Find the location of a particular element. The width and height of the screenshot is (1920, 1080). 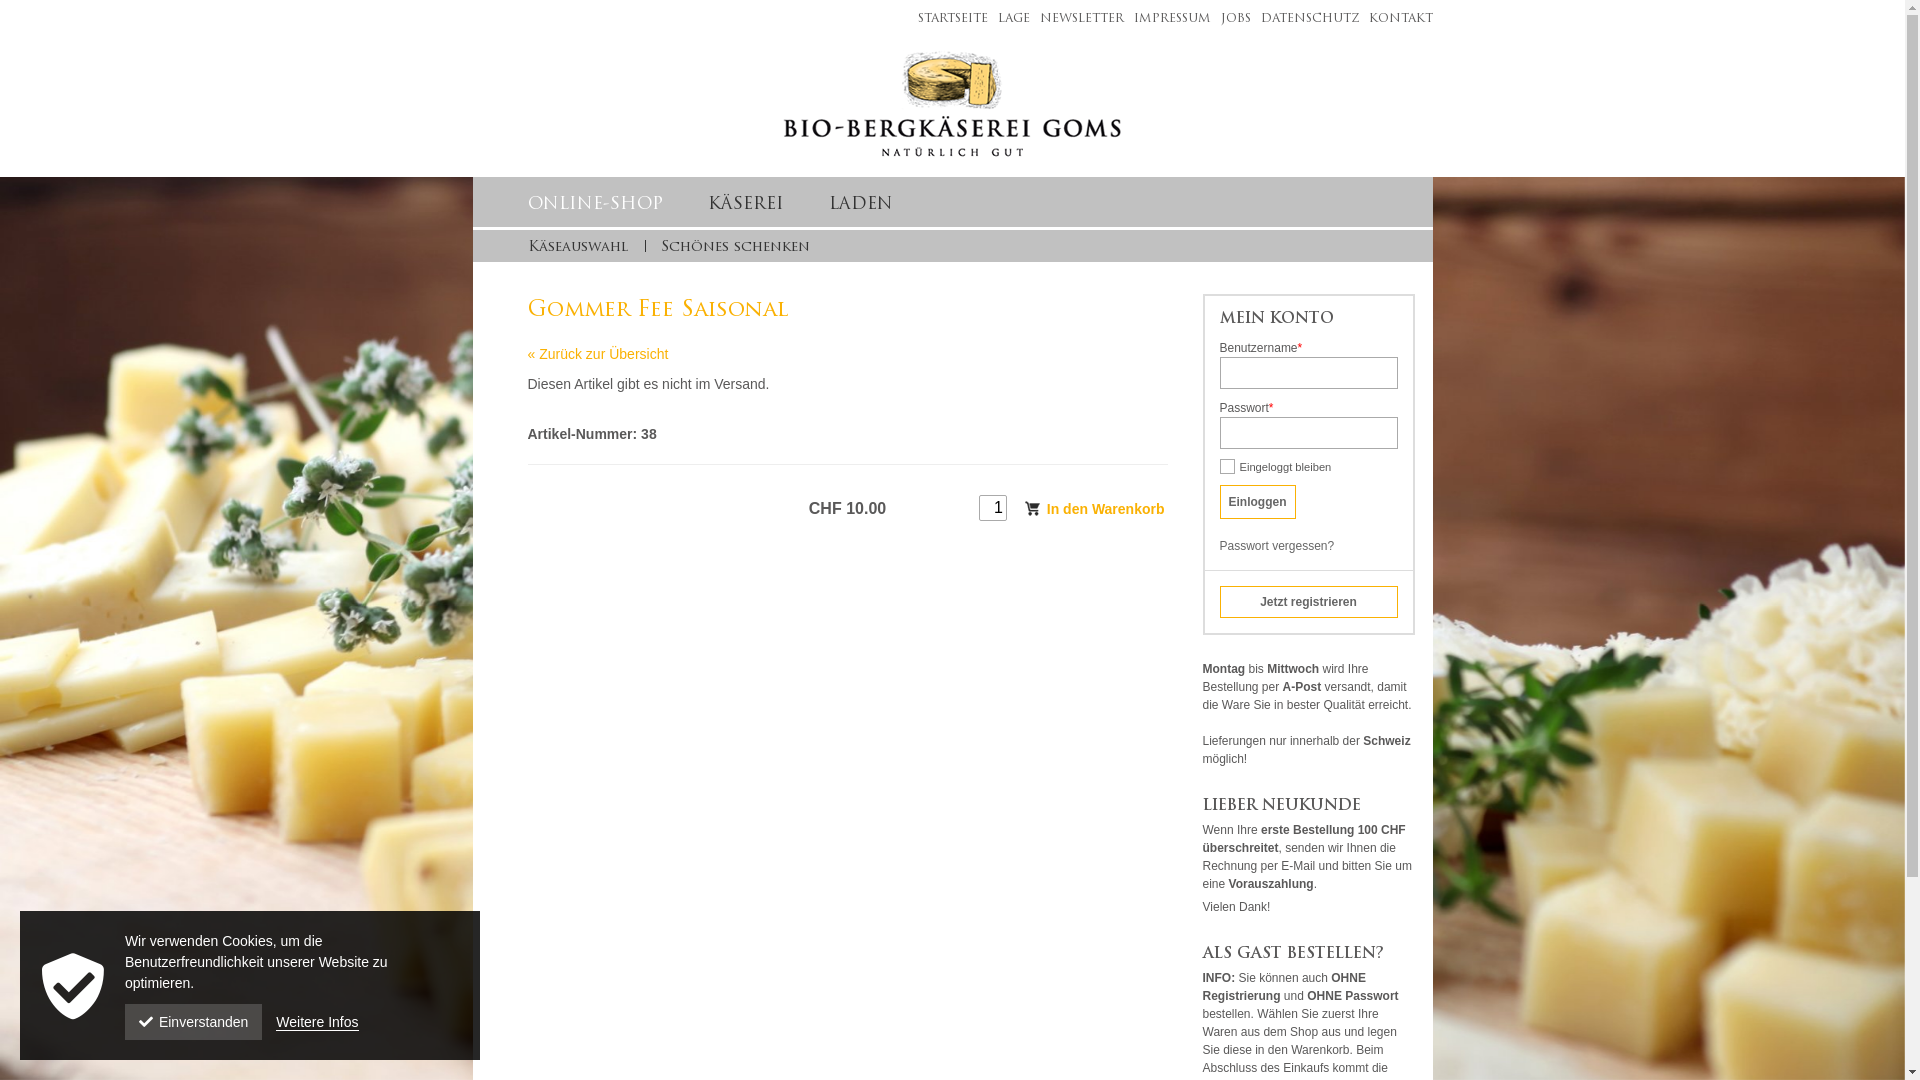

Einverstanden is located at coordinates (194, 1022).